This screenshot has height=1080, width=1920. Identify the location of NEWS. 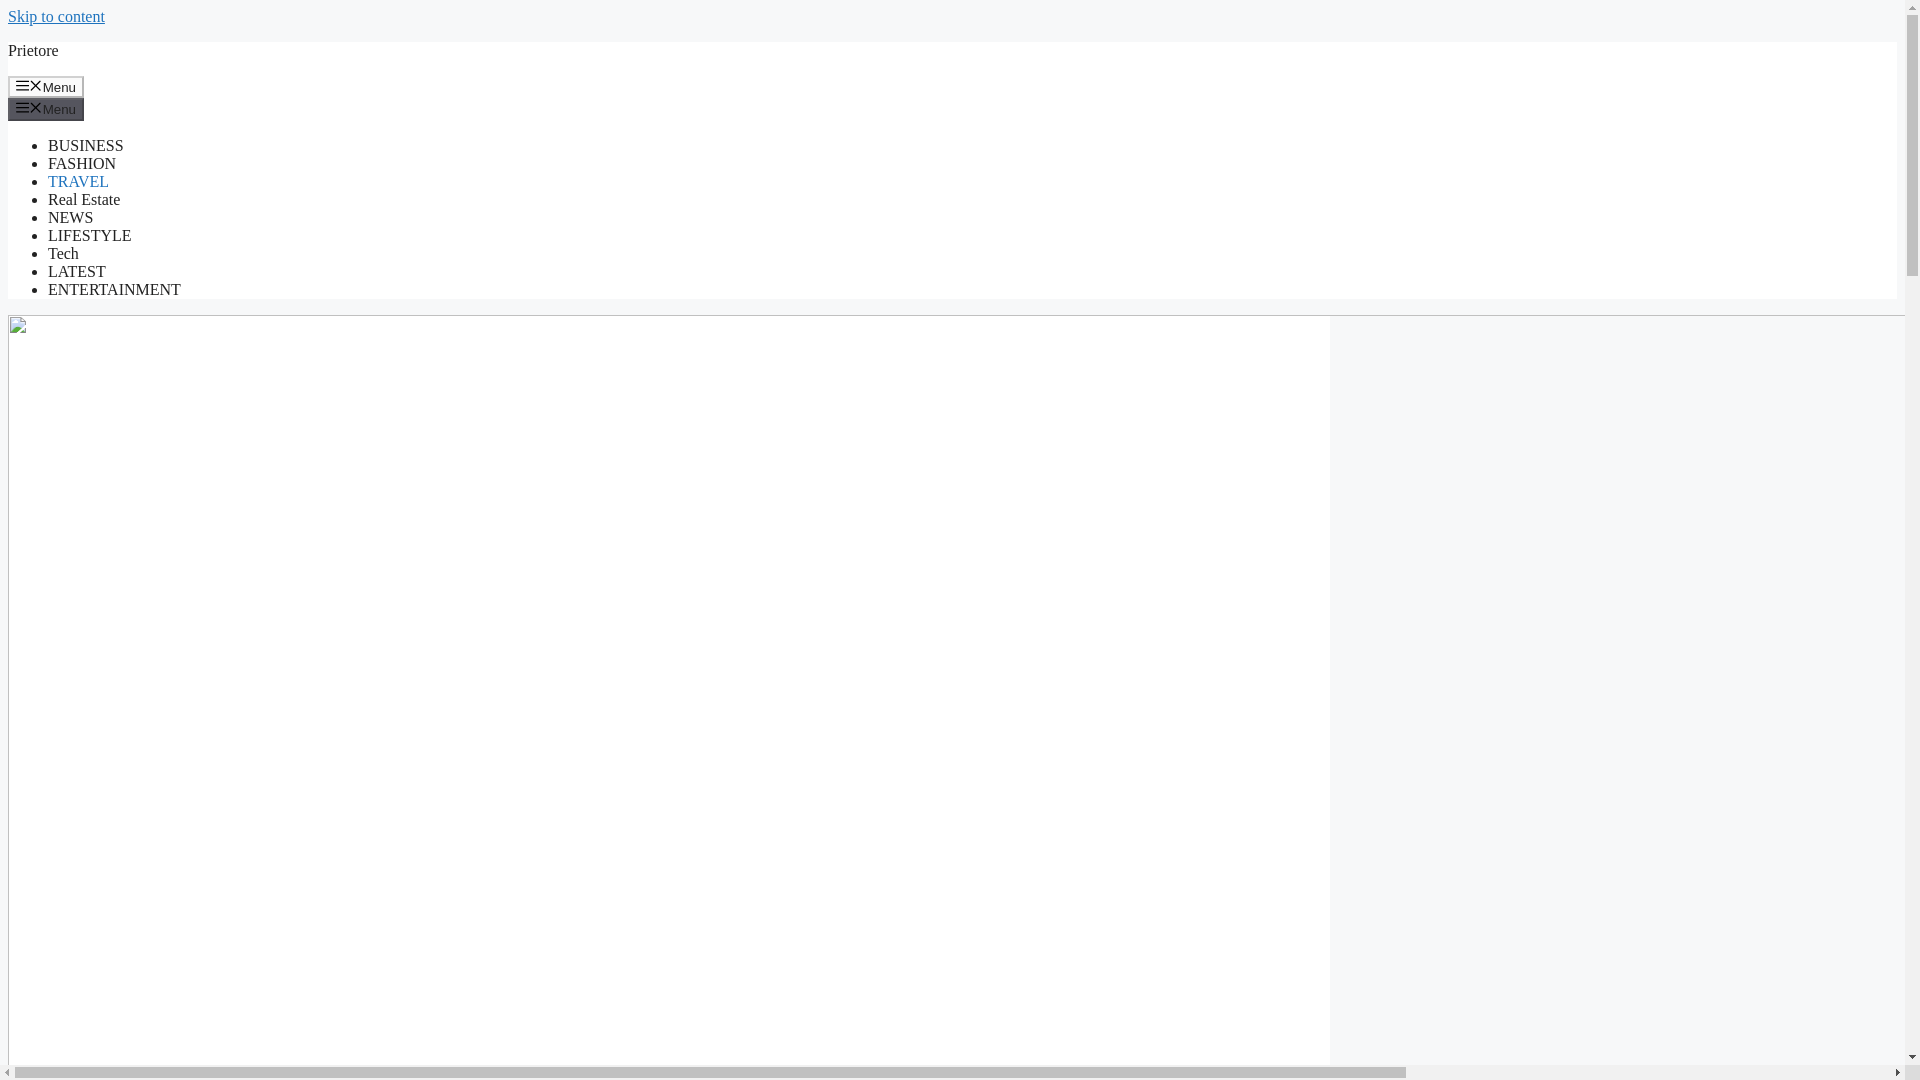
(70, 217).